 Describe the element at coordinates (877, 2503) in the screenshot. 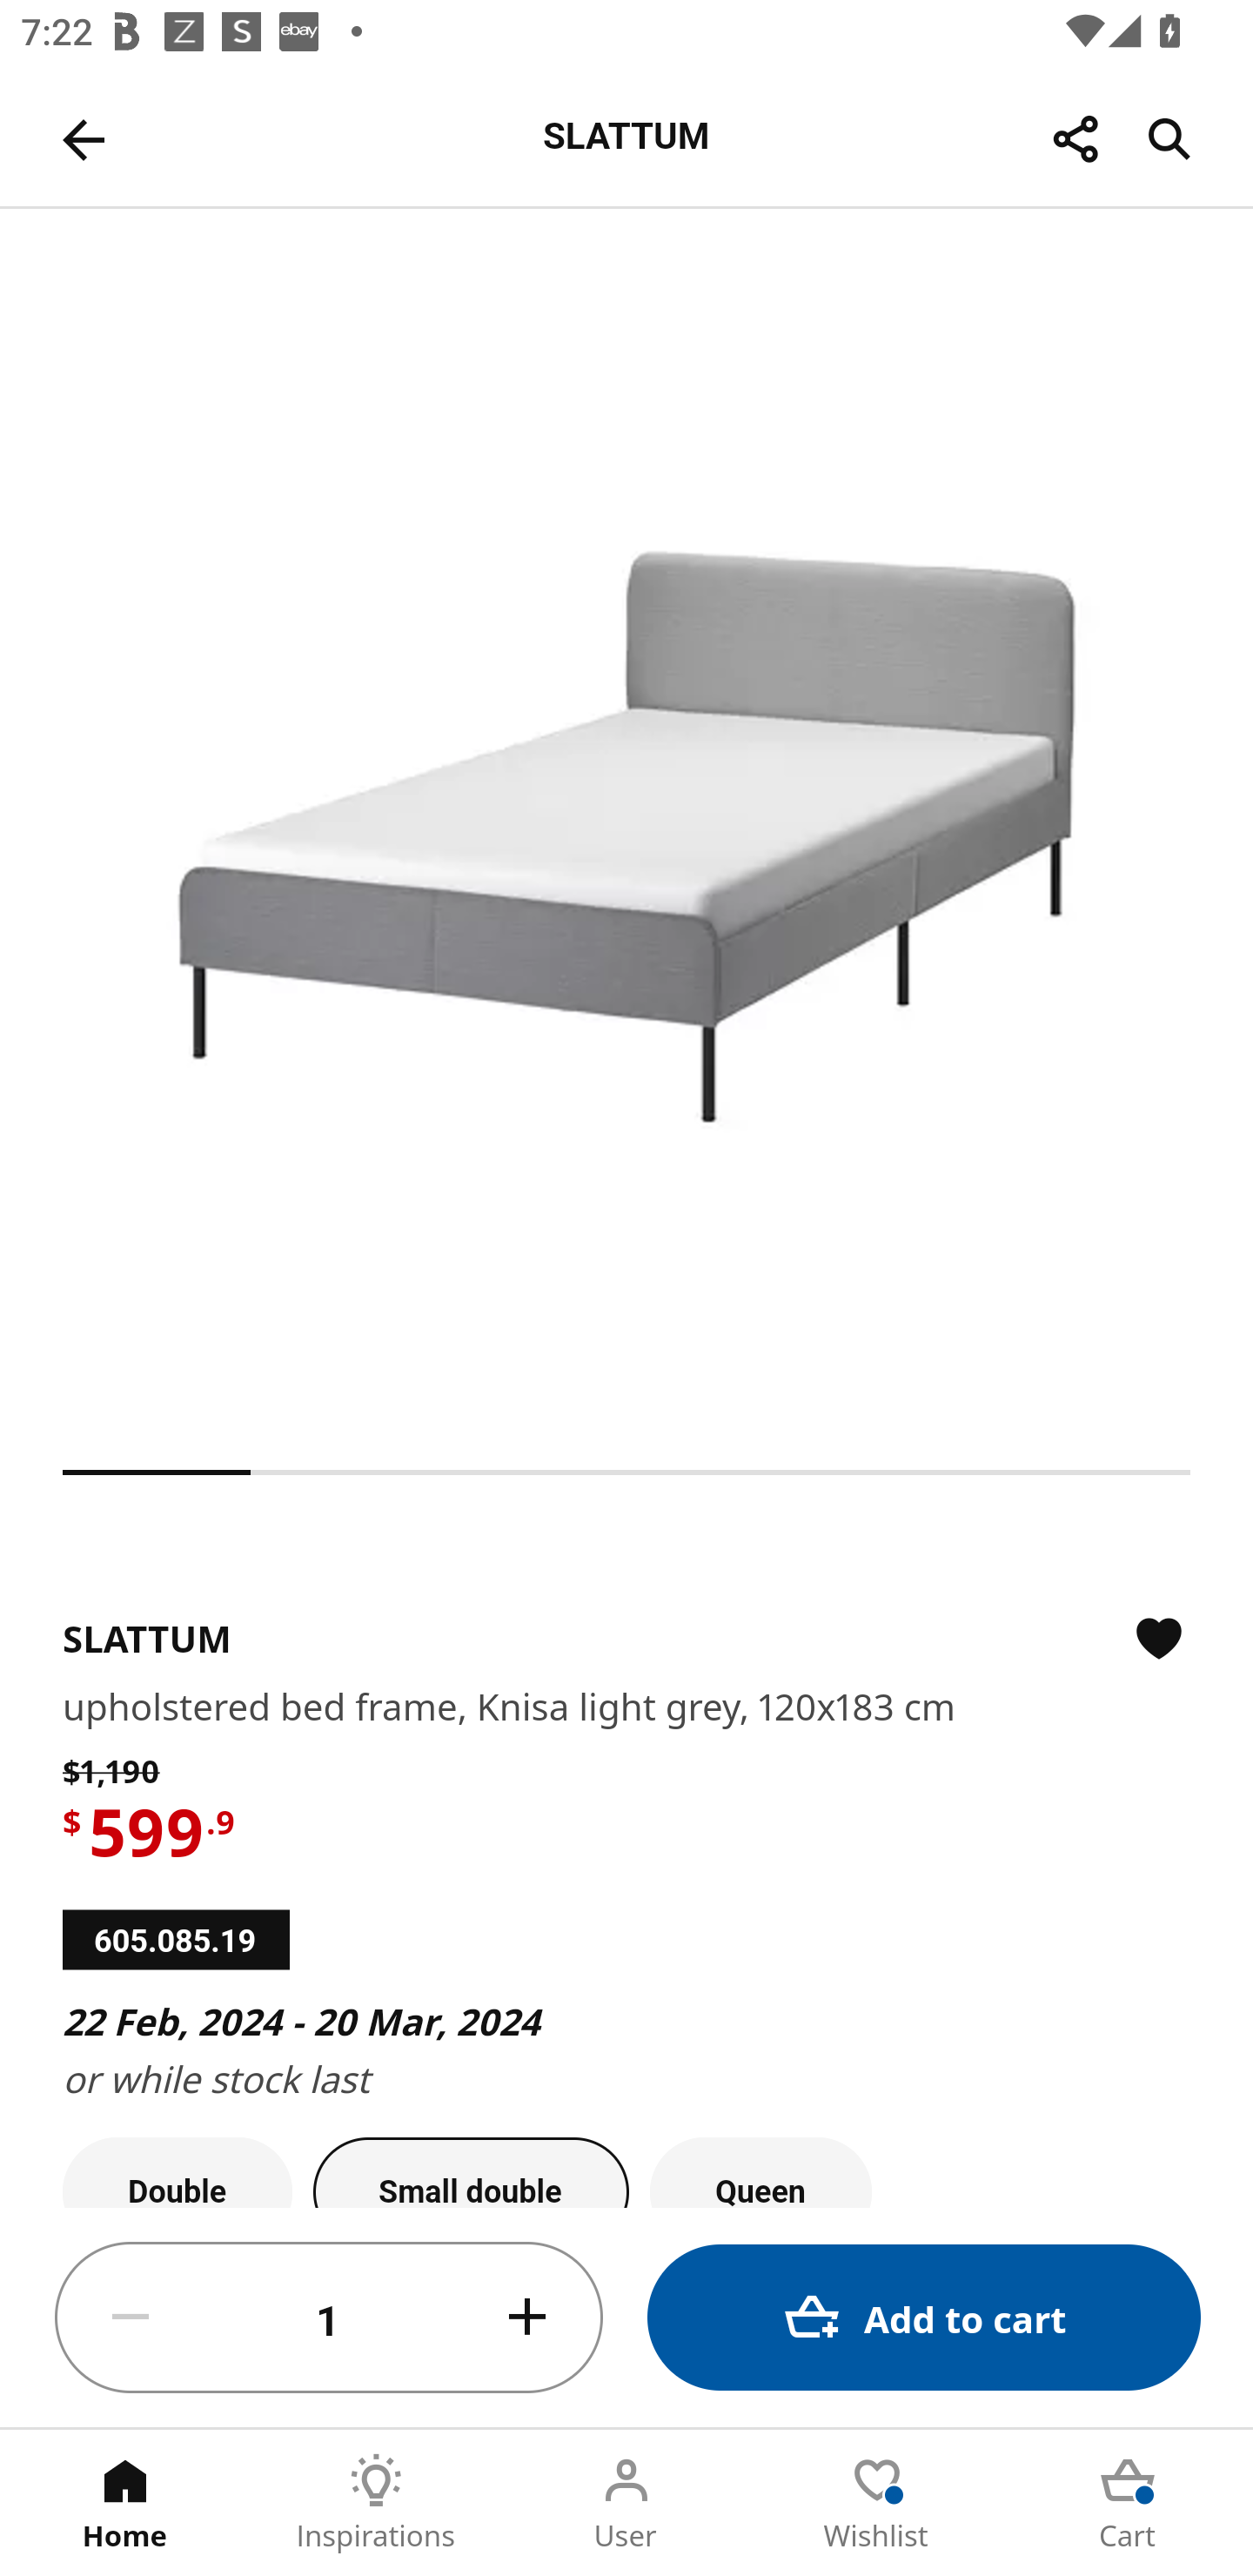

I see `Wishlist
Tab 4 of 5` at that location.